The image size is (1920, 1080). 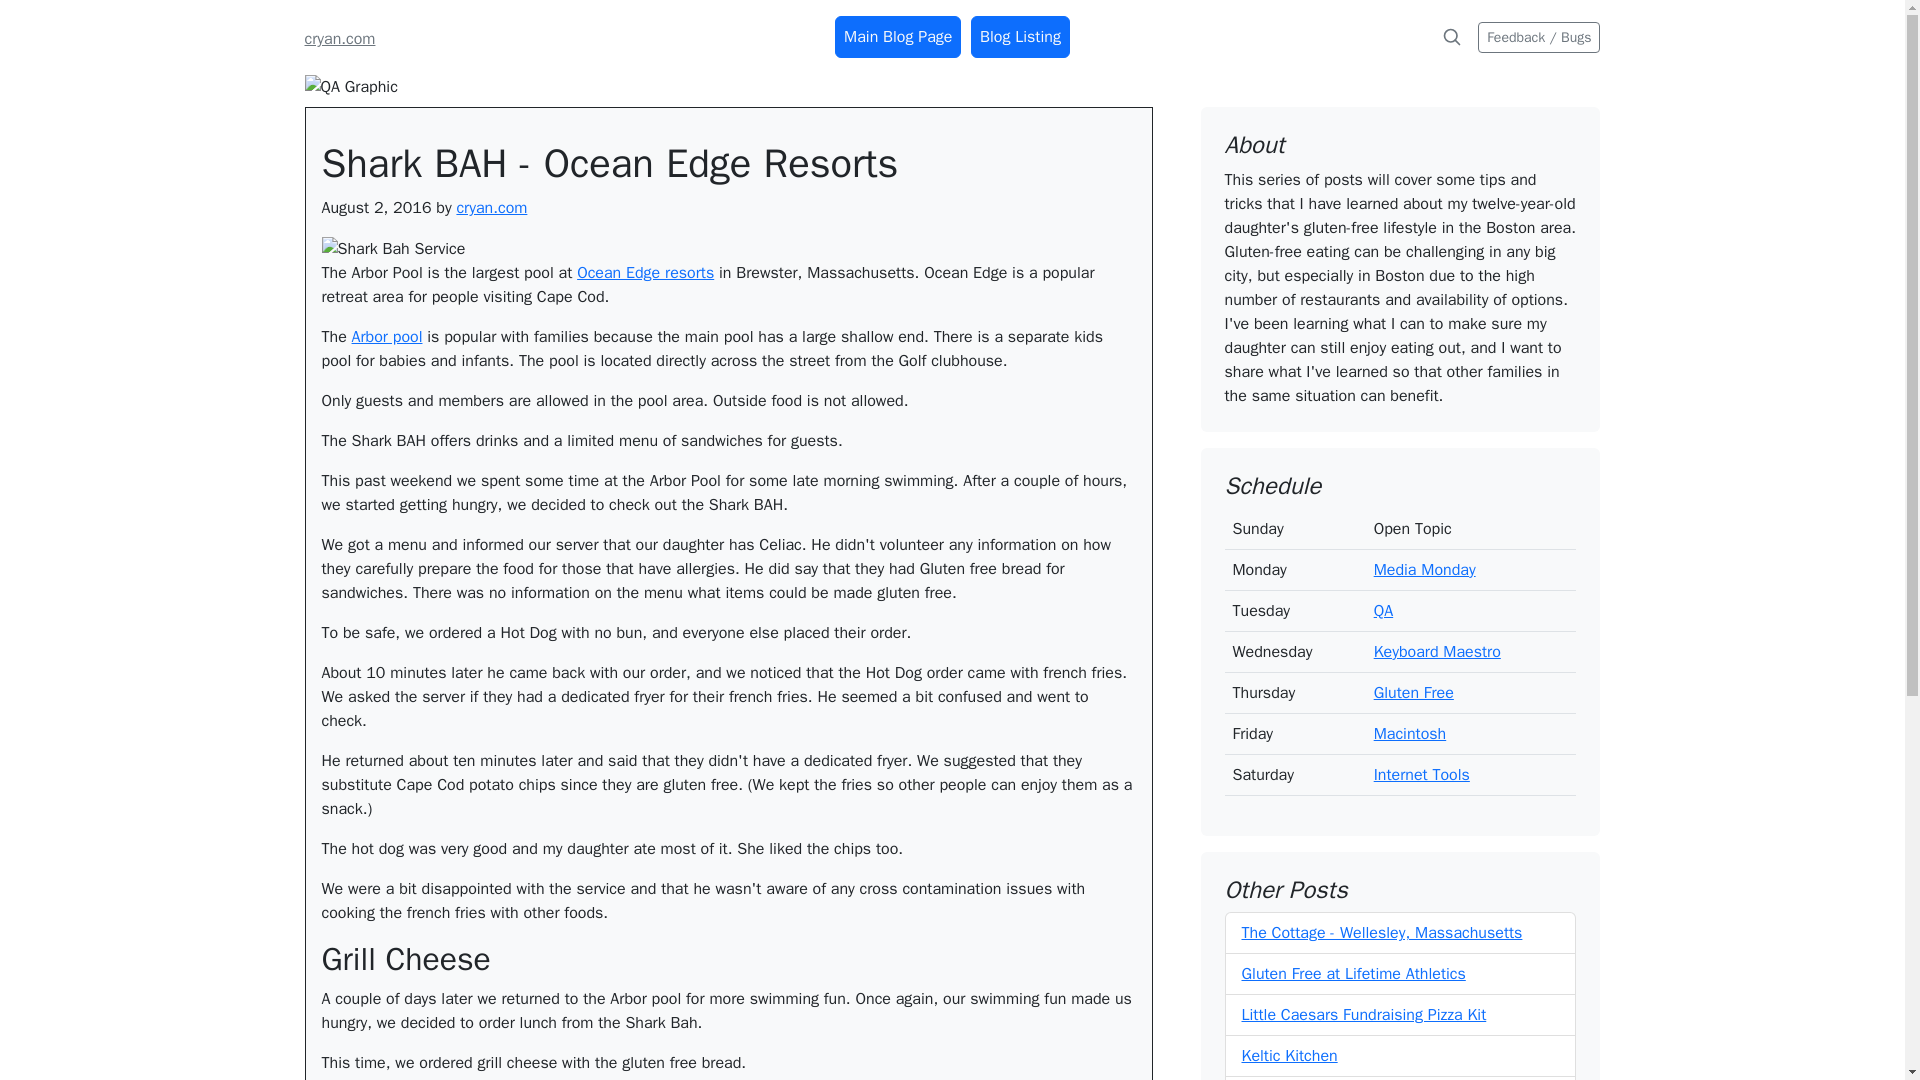 What do you see at coordinates (338, 38) in the screenshot?
I see `cryan.com` at bounding box center [338, 38].